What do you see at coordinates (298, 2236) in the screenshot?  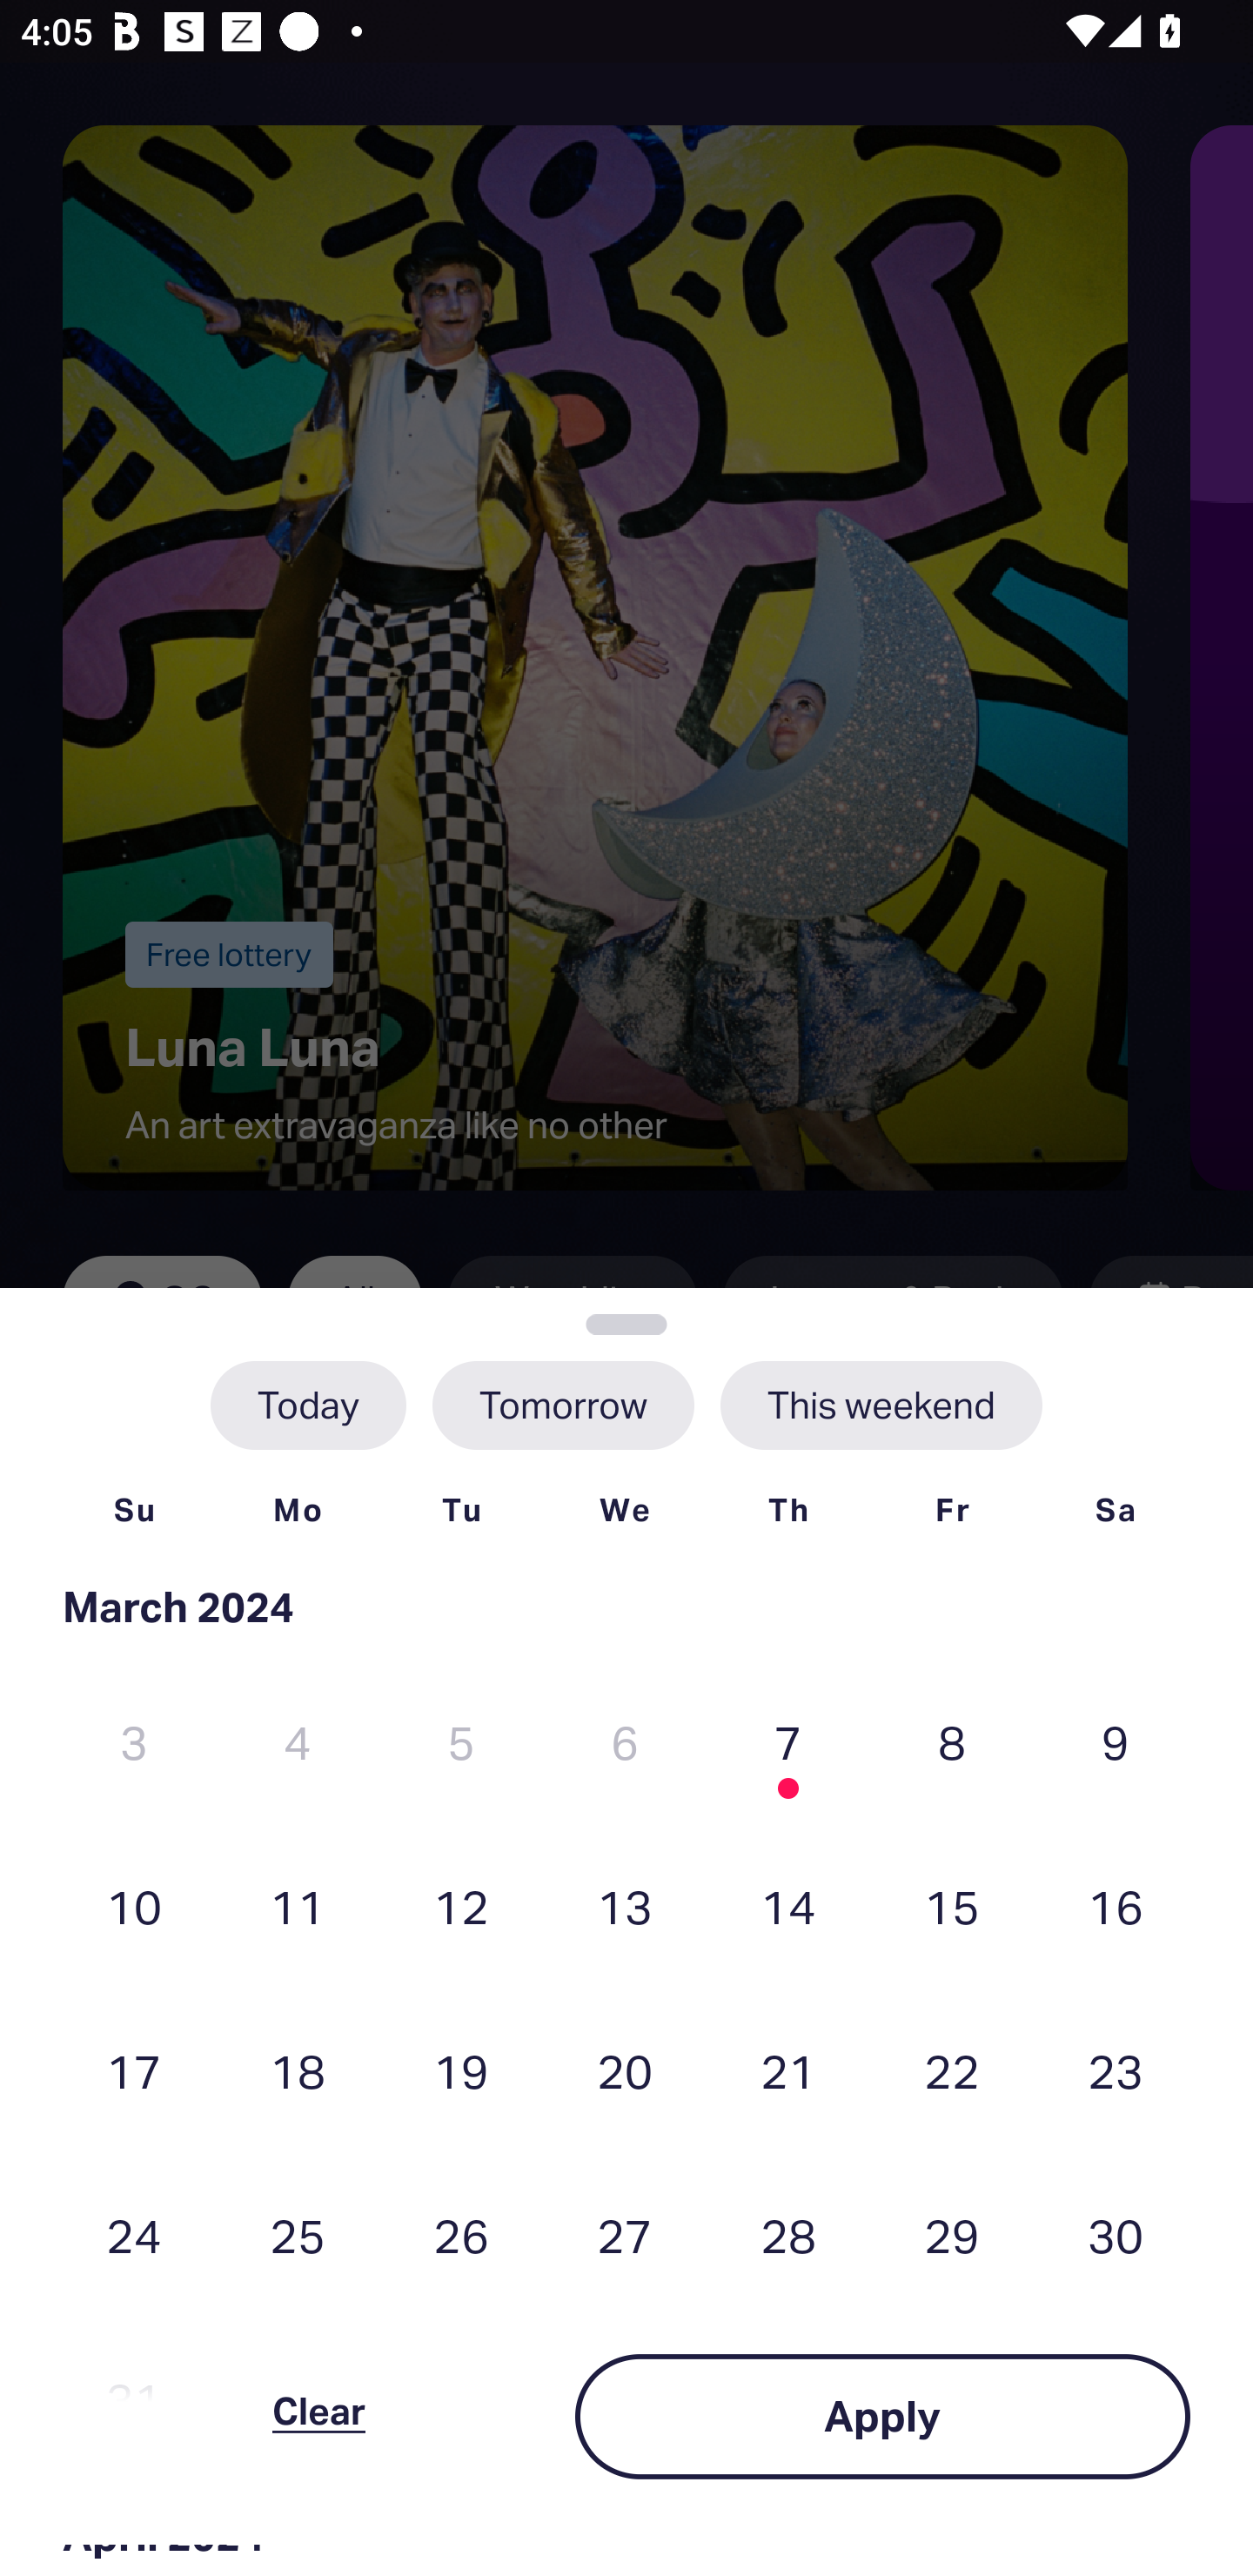 I see `25` at bounding box center [298, 2236].